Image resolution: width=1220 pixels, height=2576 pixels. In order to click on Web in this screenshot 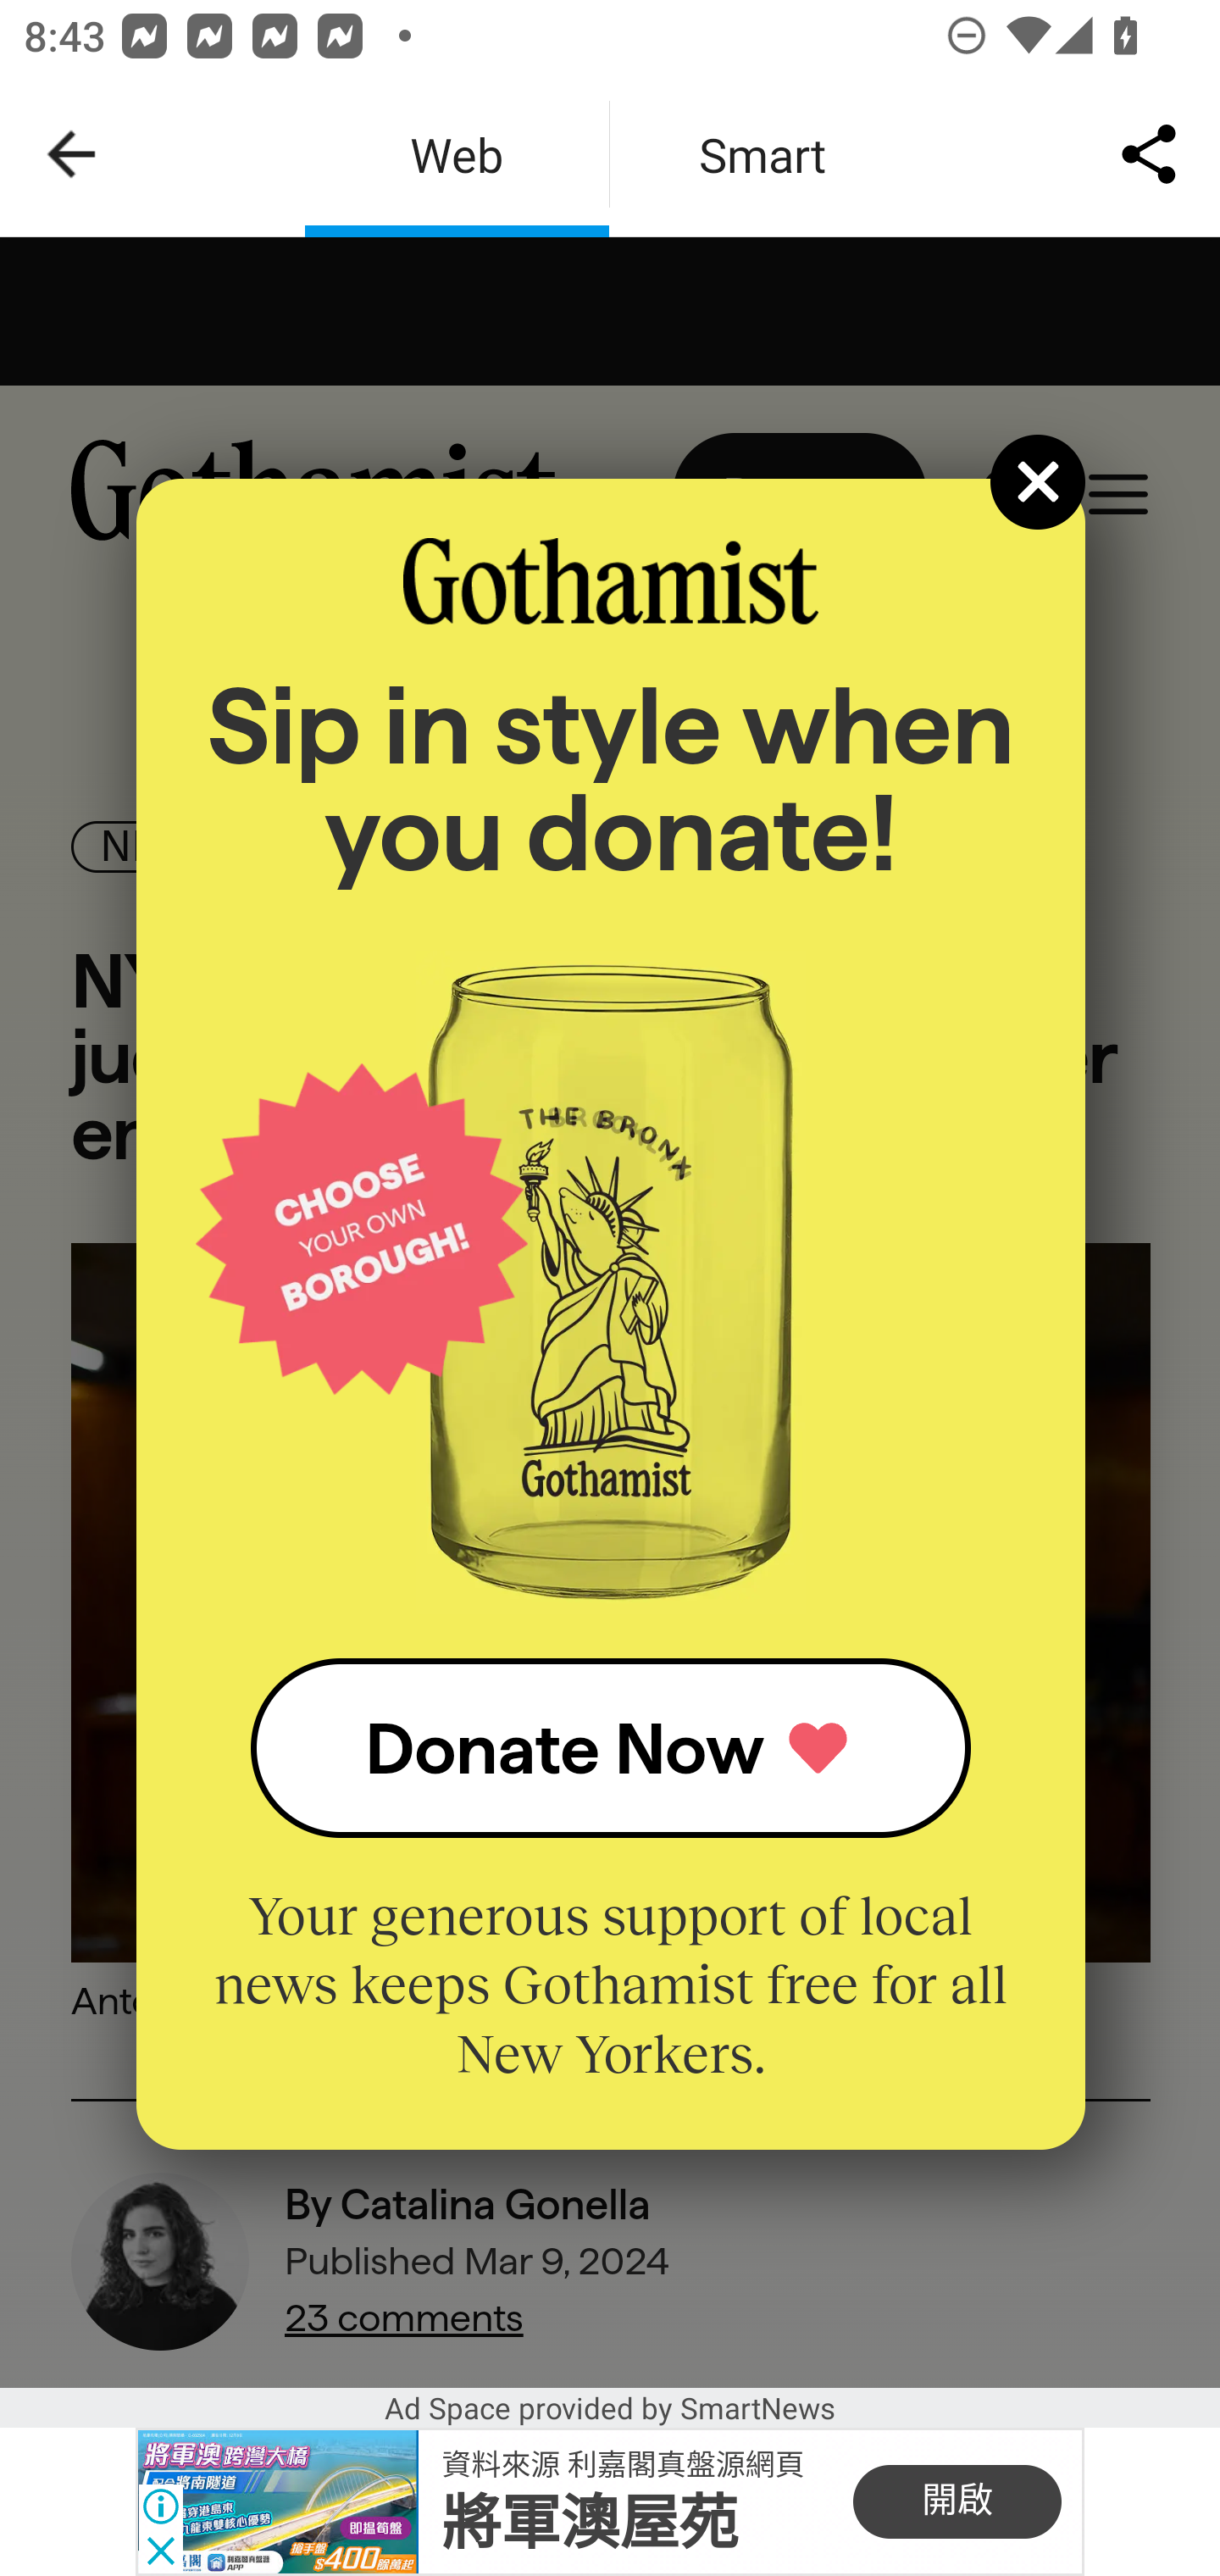, I will do `click(457, 154)`.